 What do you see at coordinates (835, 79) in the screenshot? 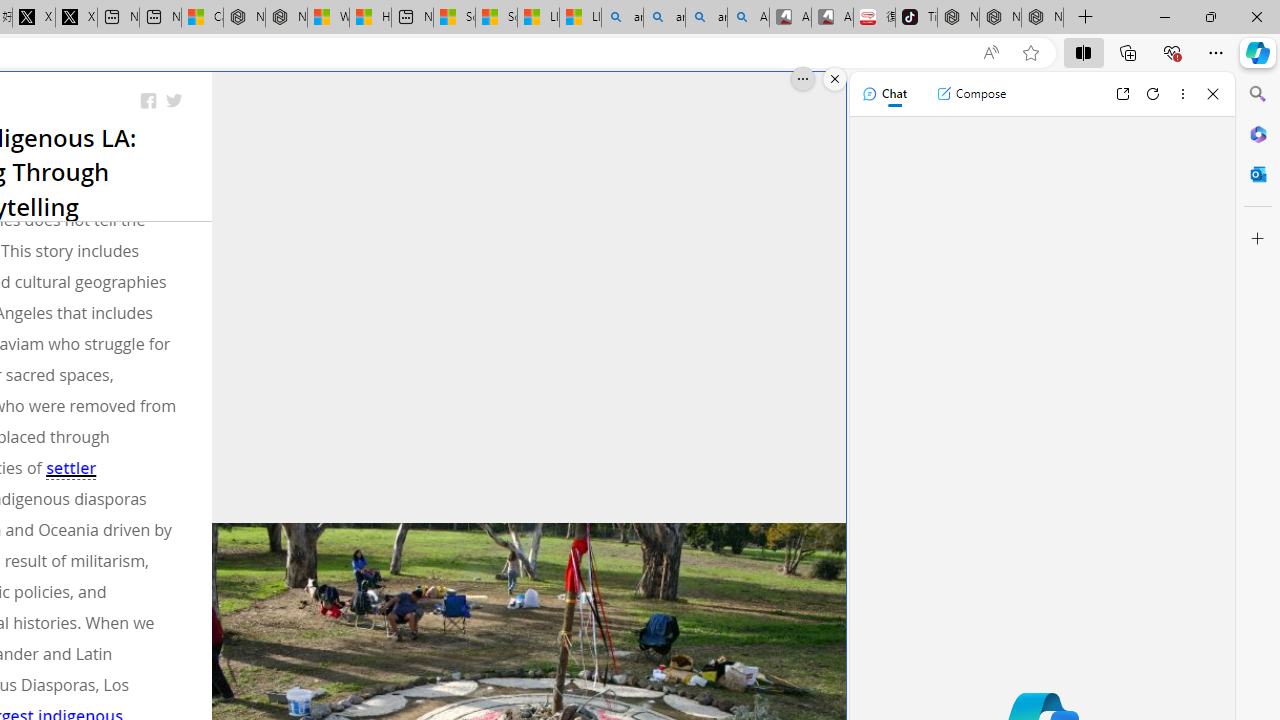
I see `Close split screen.` at bounding box center [835, 79].